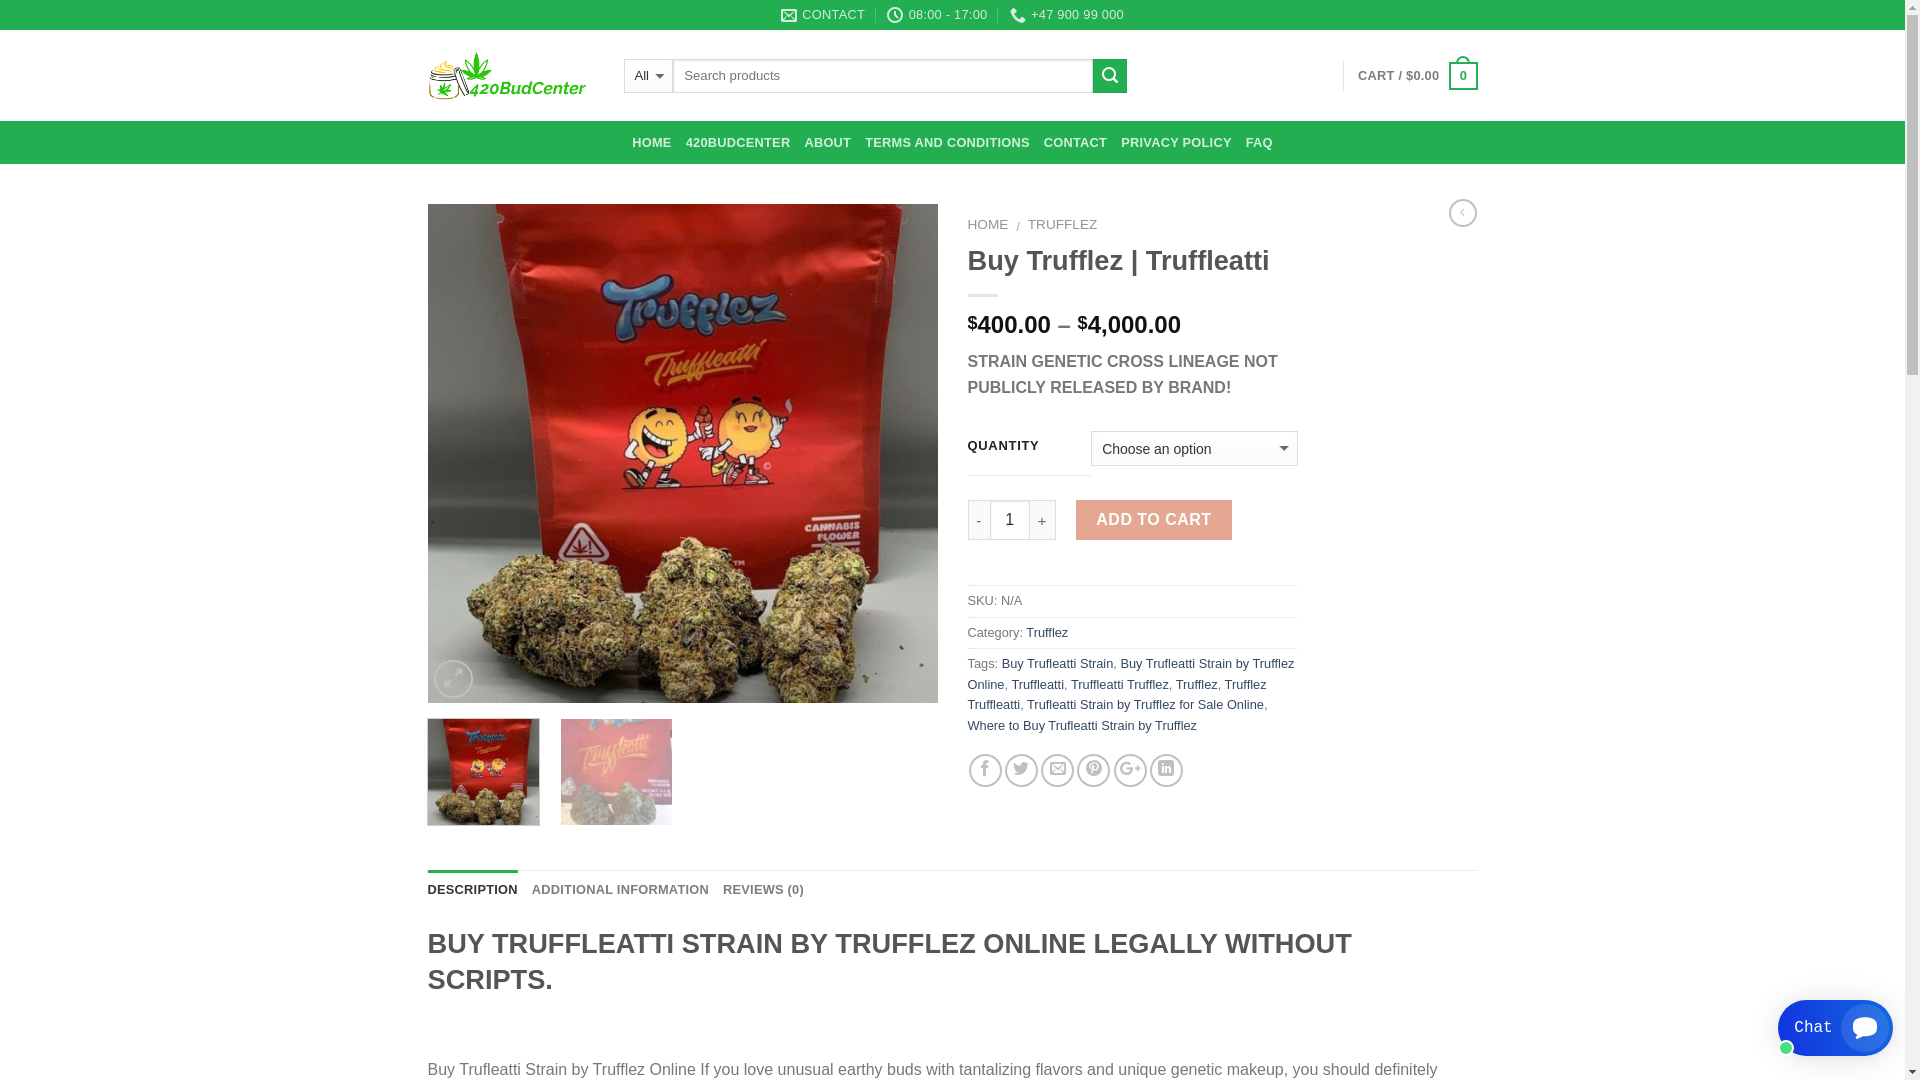 The width and height of the screenshot is (1920, 1080). Describe the element at coordinates (1146, 704) in the screenshot. I see `Trufleatti Strain by Trufflez for Sale Online` at that location.